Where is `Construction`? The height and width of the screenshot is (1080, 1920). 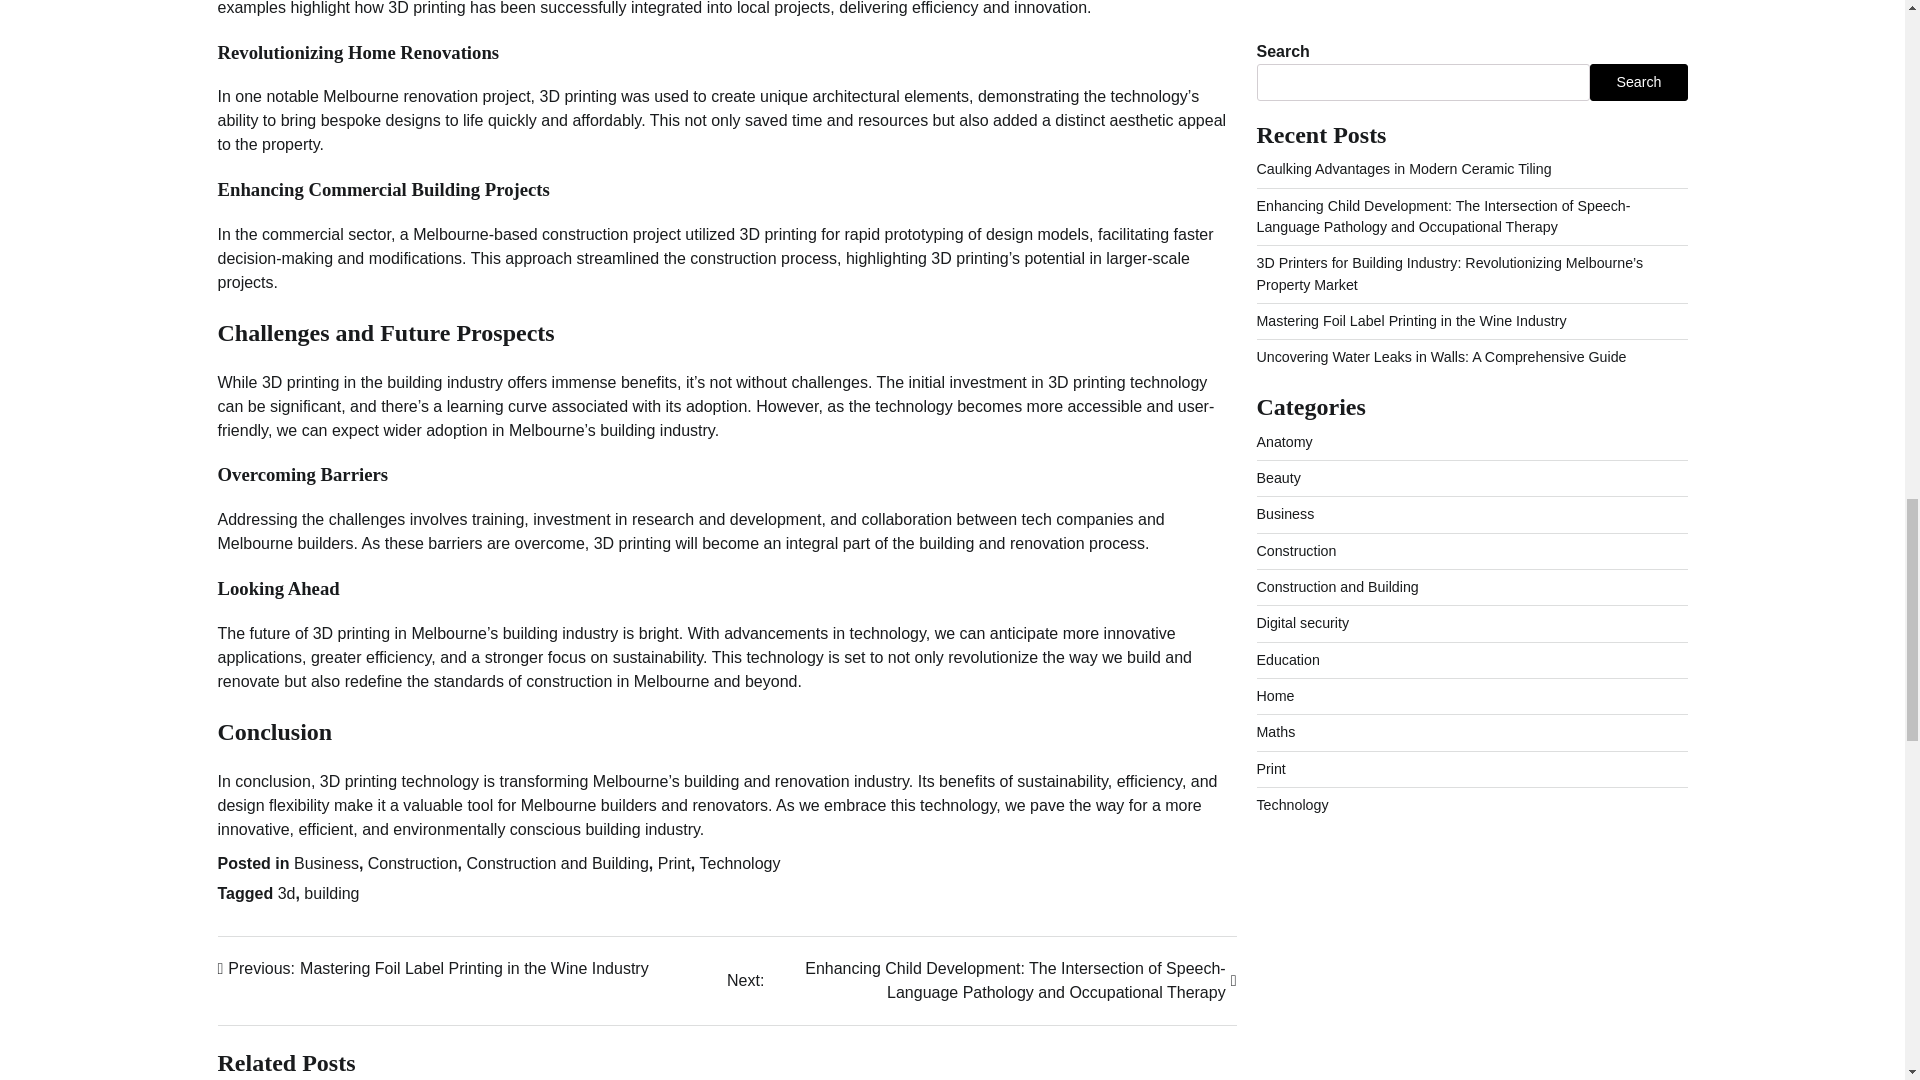
Construction is located at coordinates (326, 862).